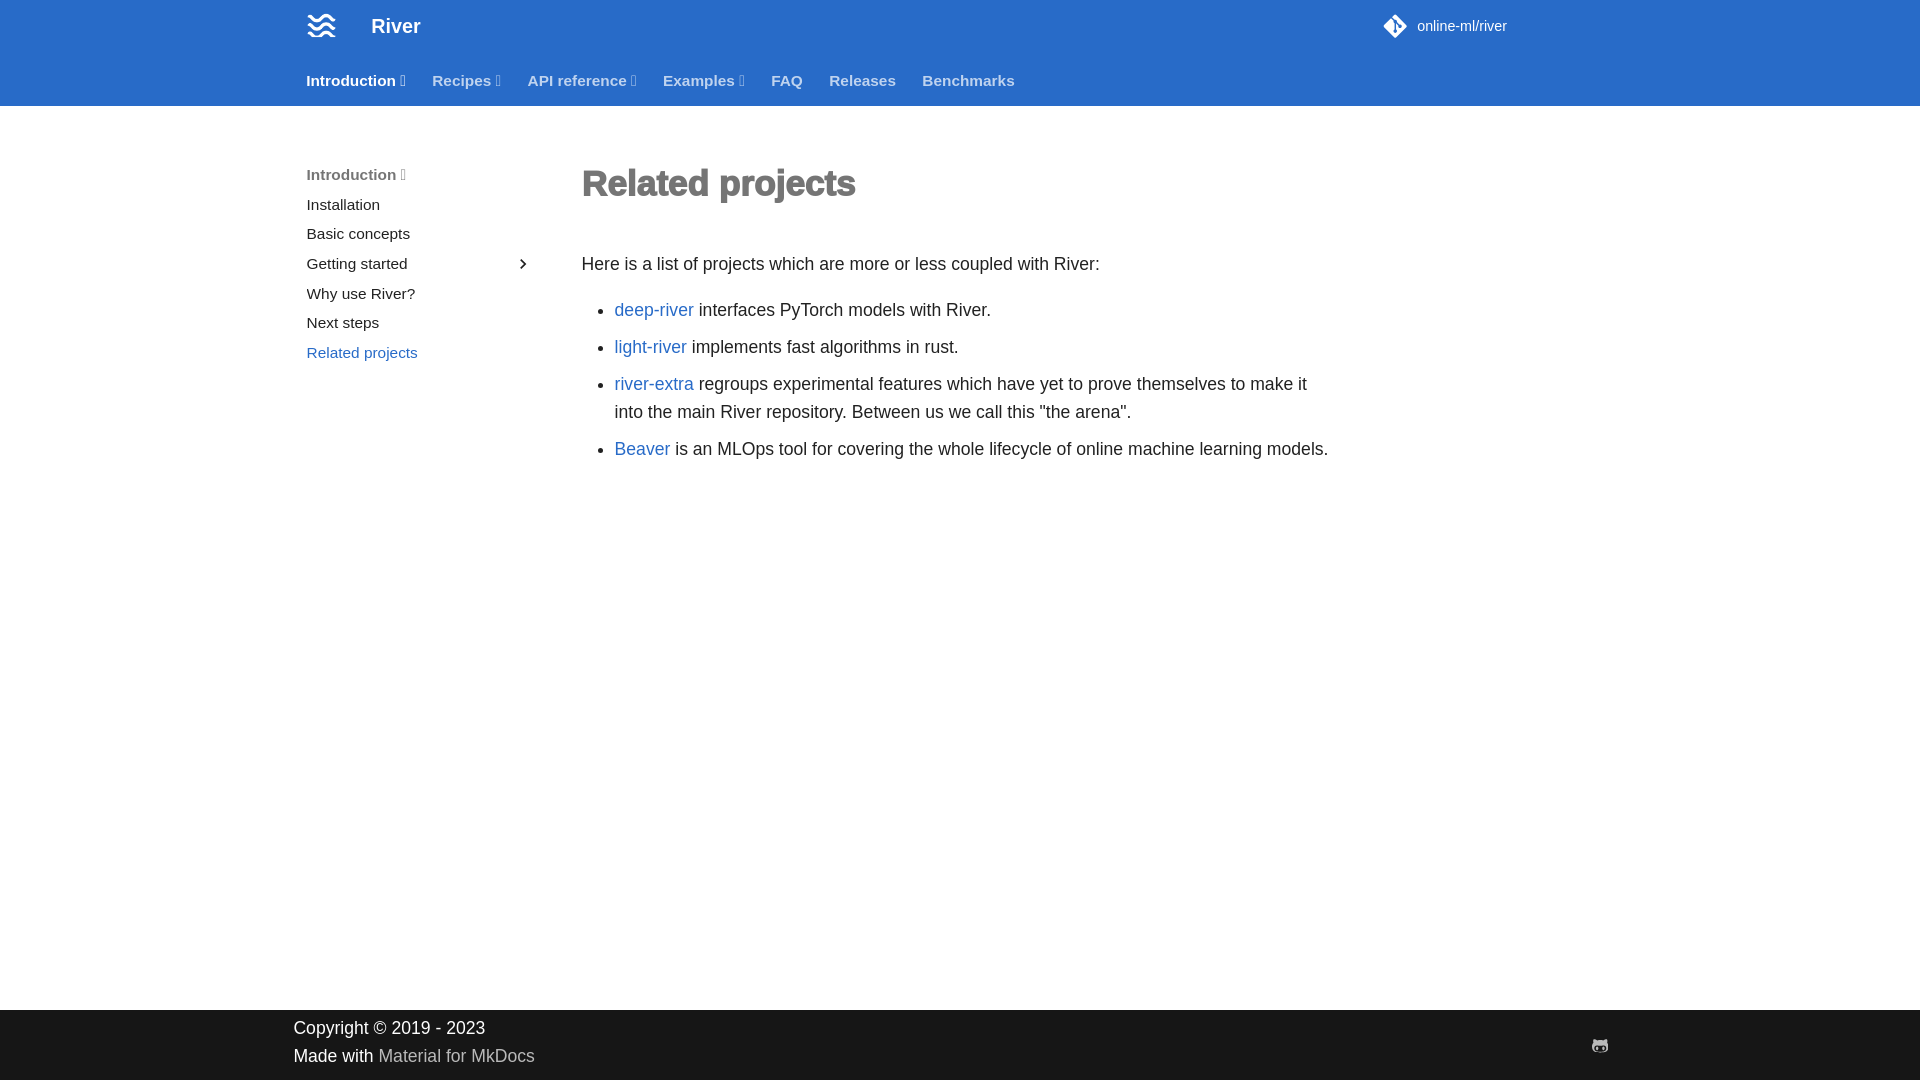  What do you see at coordinates (420, 352) in the screenshot?
I see `Related projects` at bounding box center [420, 352].